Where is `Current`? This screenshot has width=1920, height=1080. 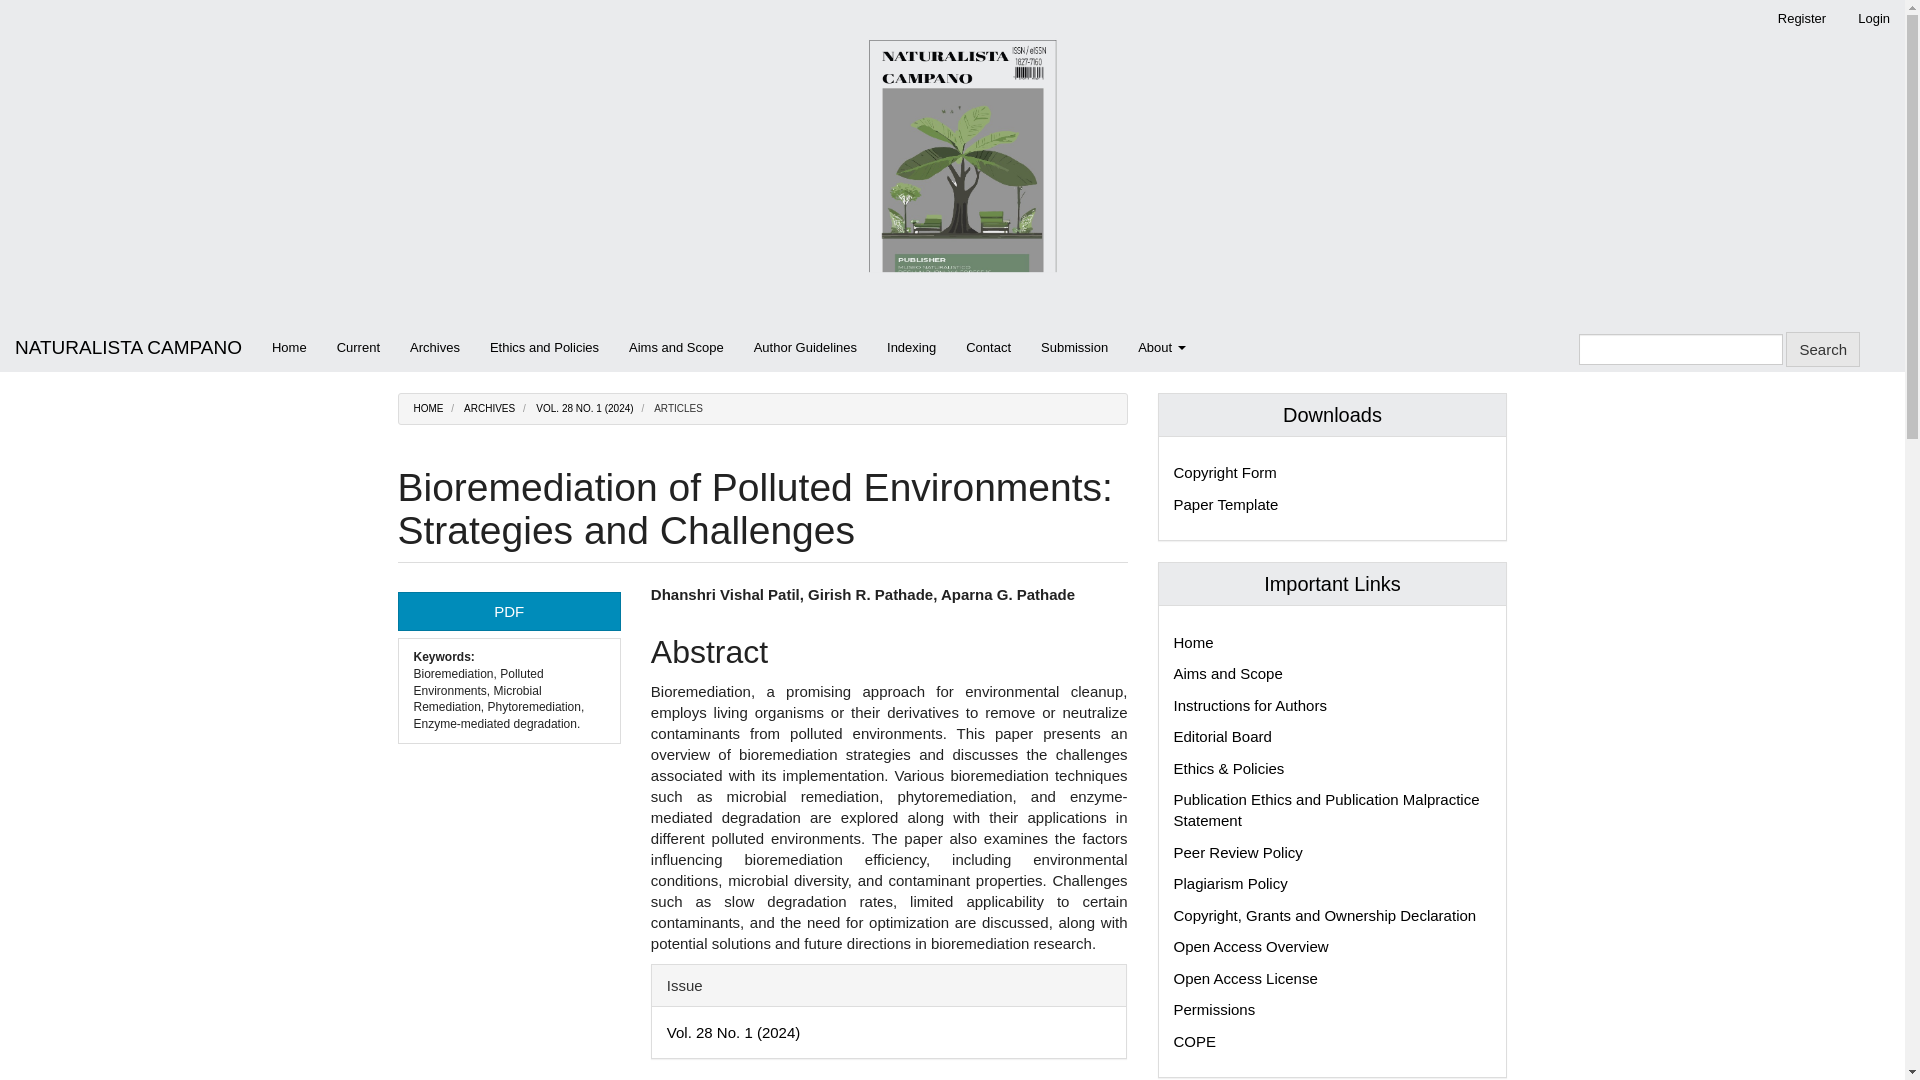 Current is located at coordinates (358, 348).